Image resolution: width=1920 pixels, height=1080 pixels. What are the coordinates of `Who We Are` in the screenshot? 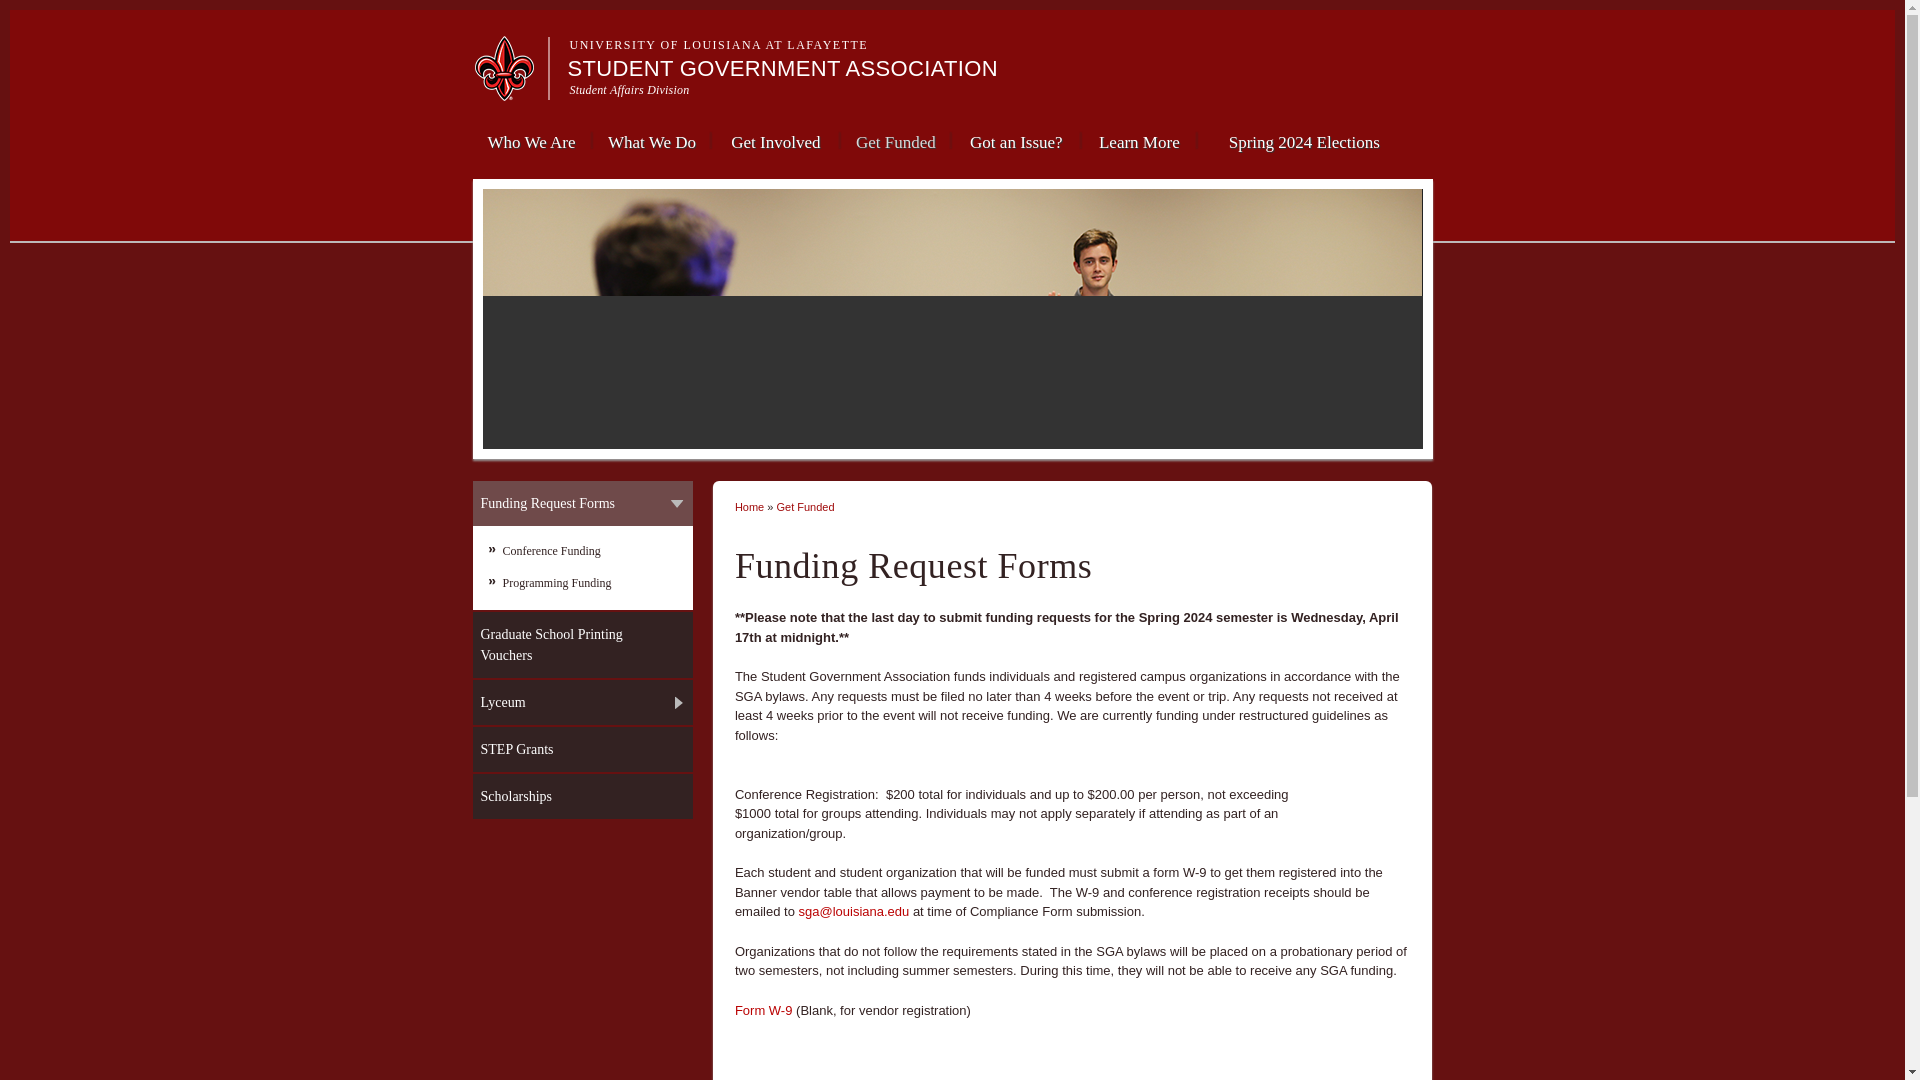 It's located at (530, 140).